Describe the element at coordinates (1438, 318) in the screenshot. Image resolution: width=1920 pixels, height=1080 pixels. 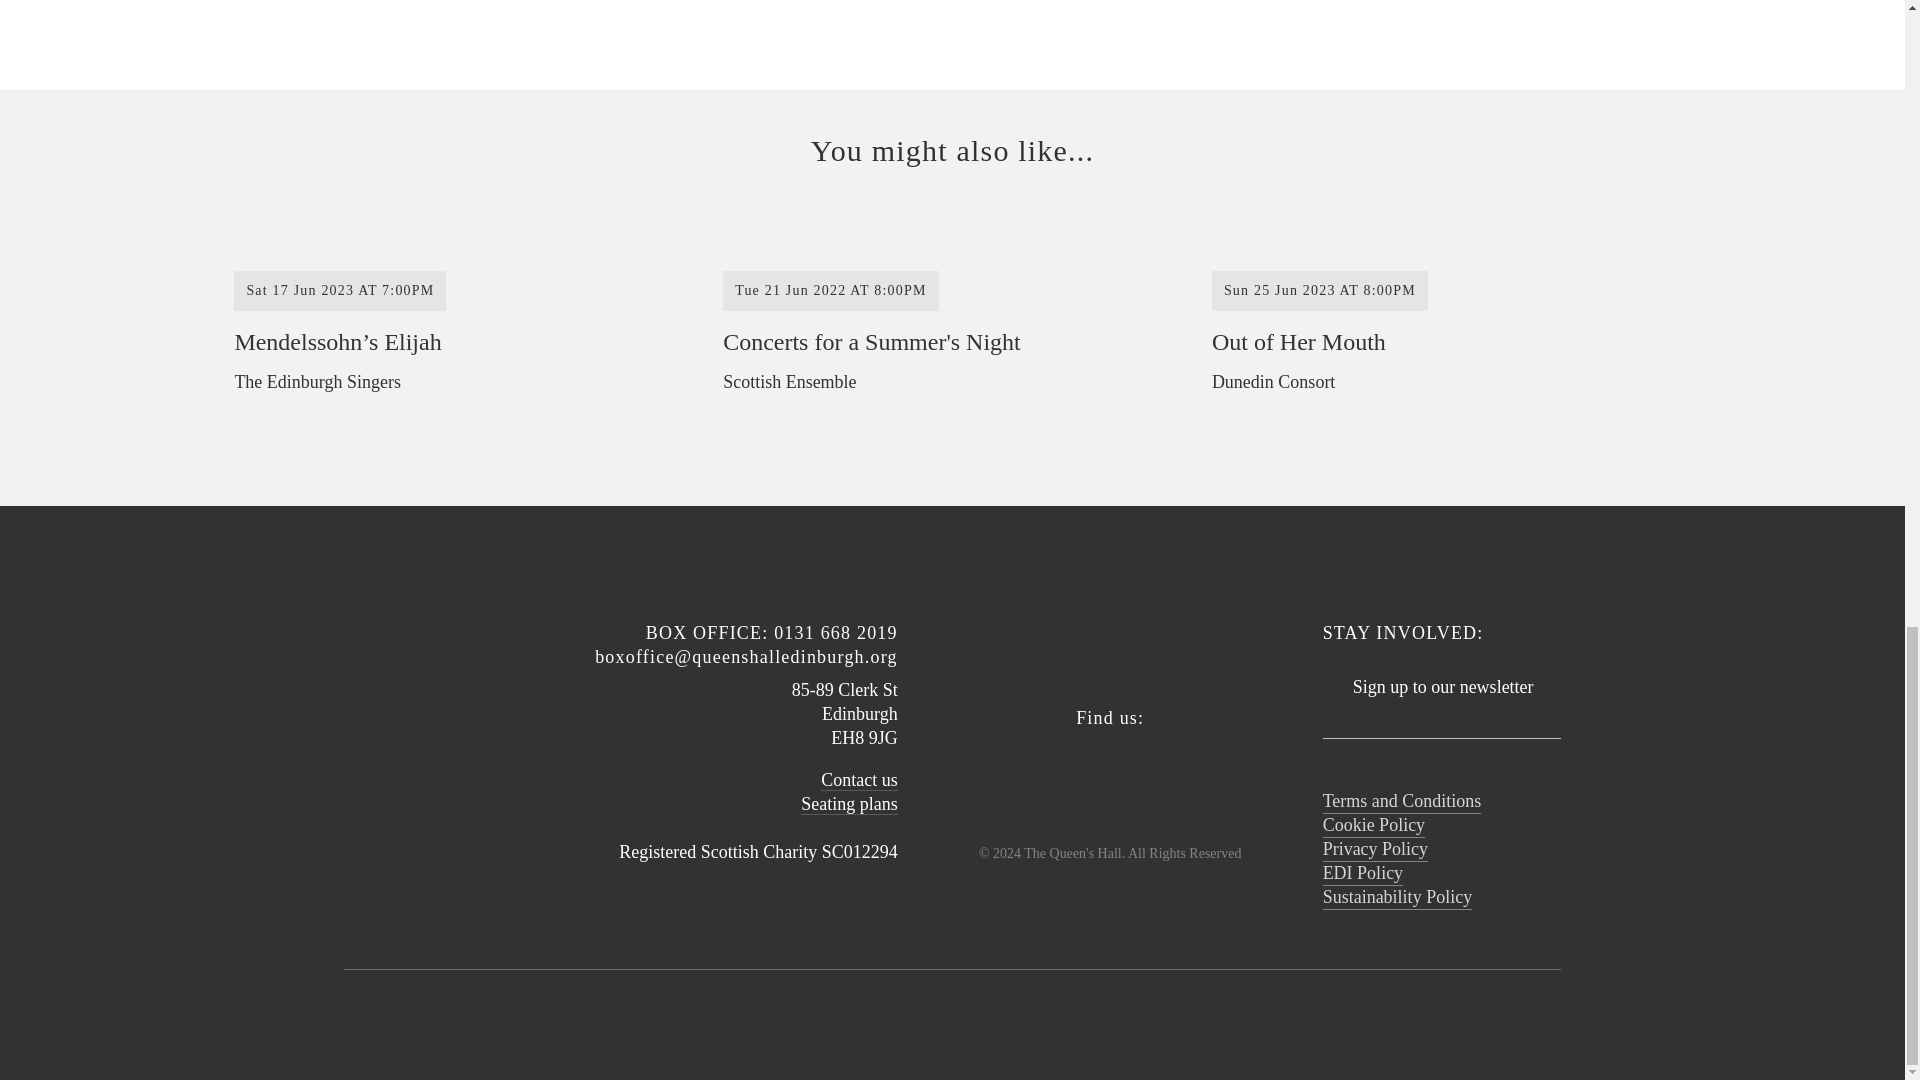
I see `Contact us` at that location.